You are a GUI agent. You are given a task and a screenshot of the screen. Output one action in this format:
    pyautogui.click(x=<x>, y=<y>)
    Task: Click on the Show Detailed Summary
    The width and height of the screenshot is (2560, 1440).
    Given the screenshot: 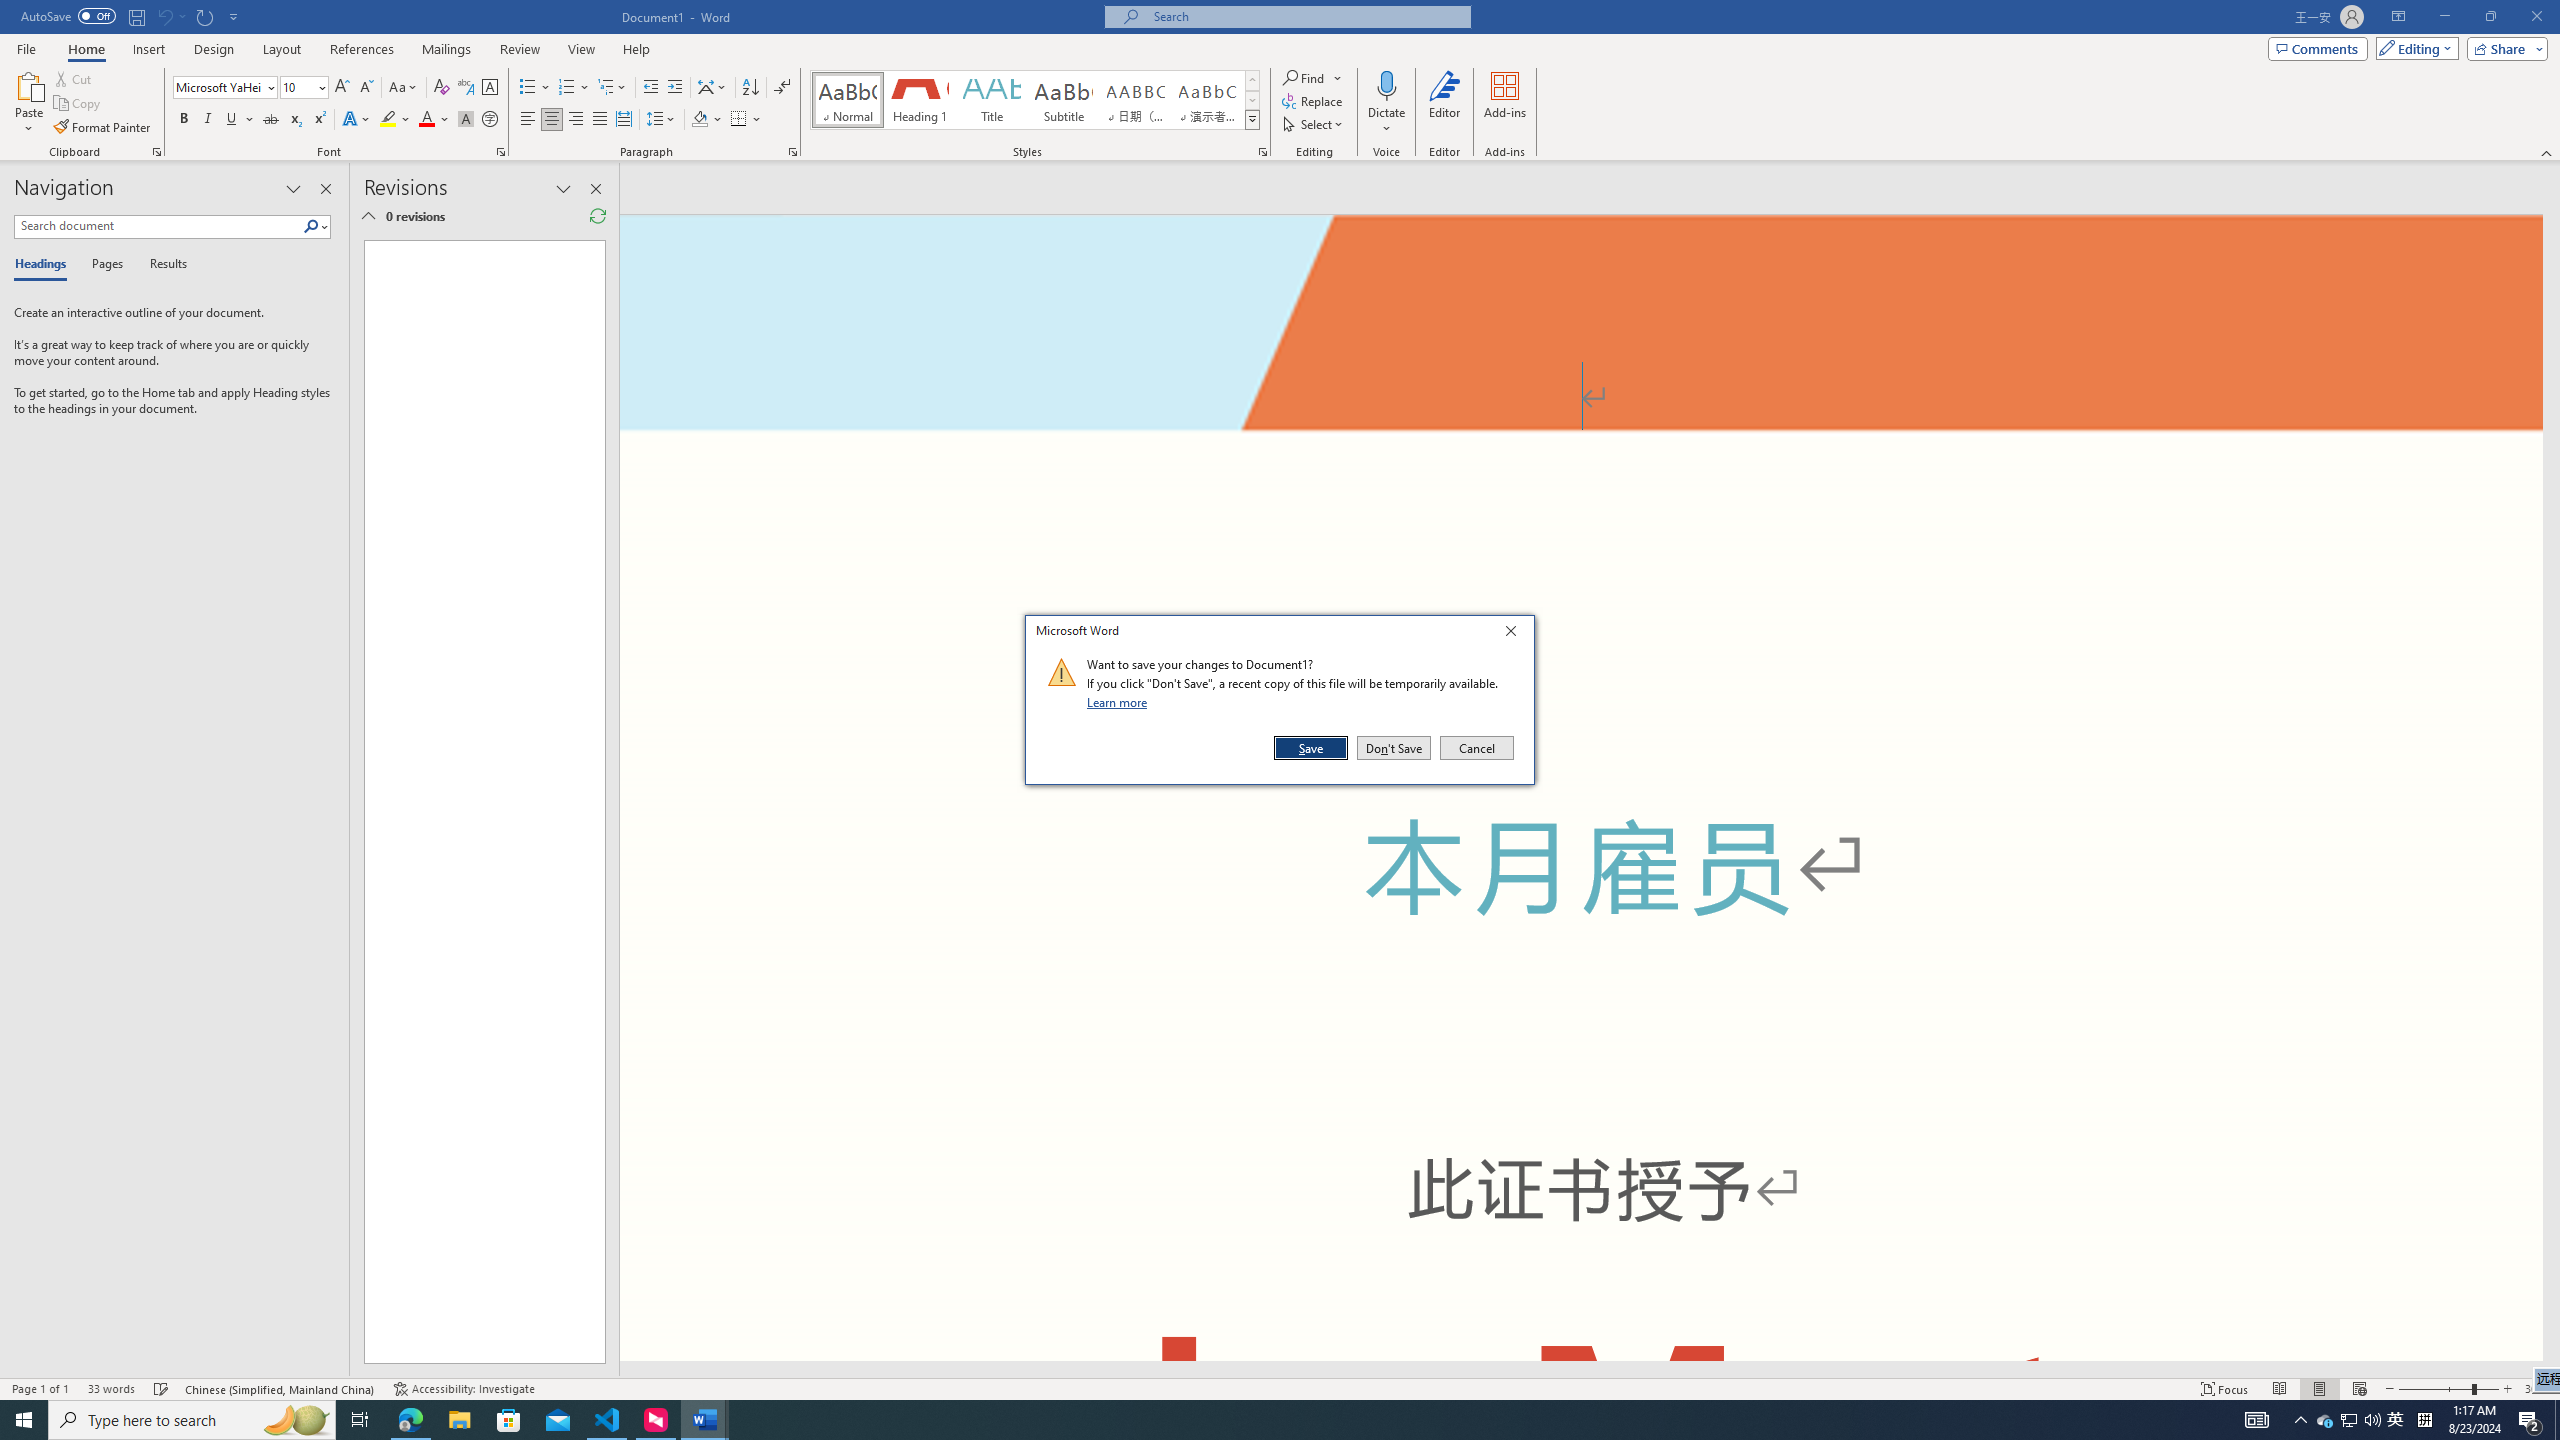 What is the action you would take?
    pyautogui.click(x=170, y=16)
    